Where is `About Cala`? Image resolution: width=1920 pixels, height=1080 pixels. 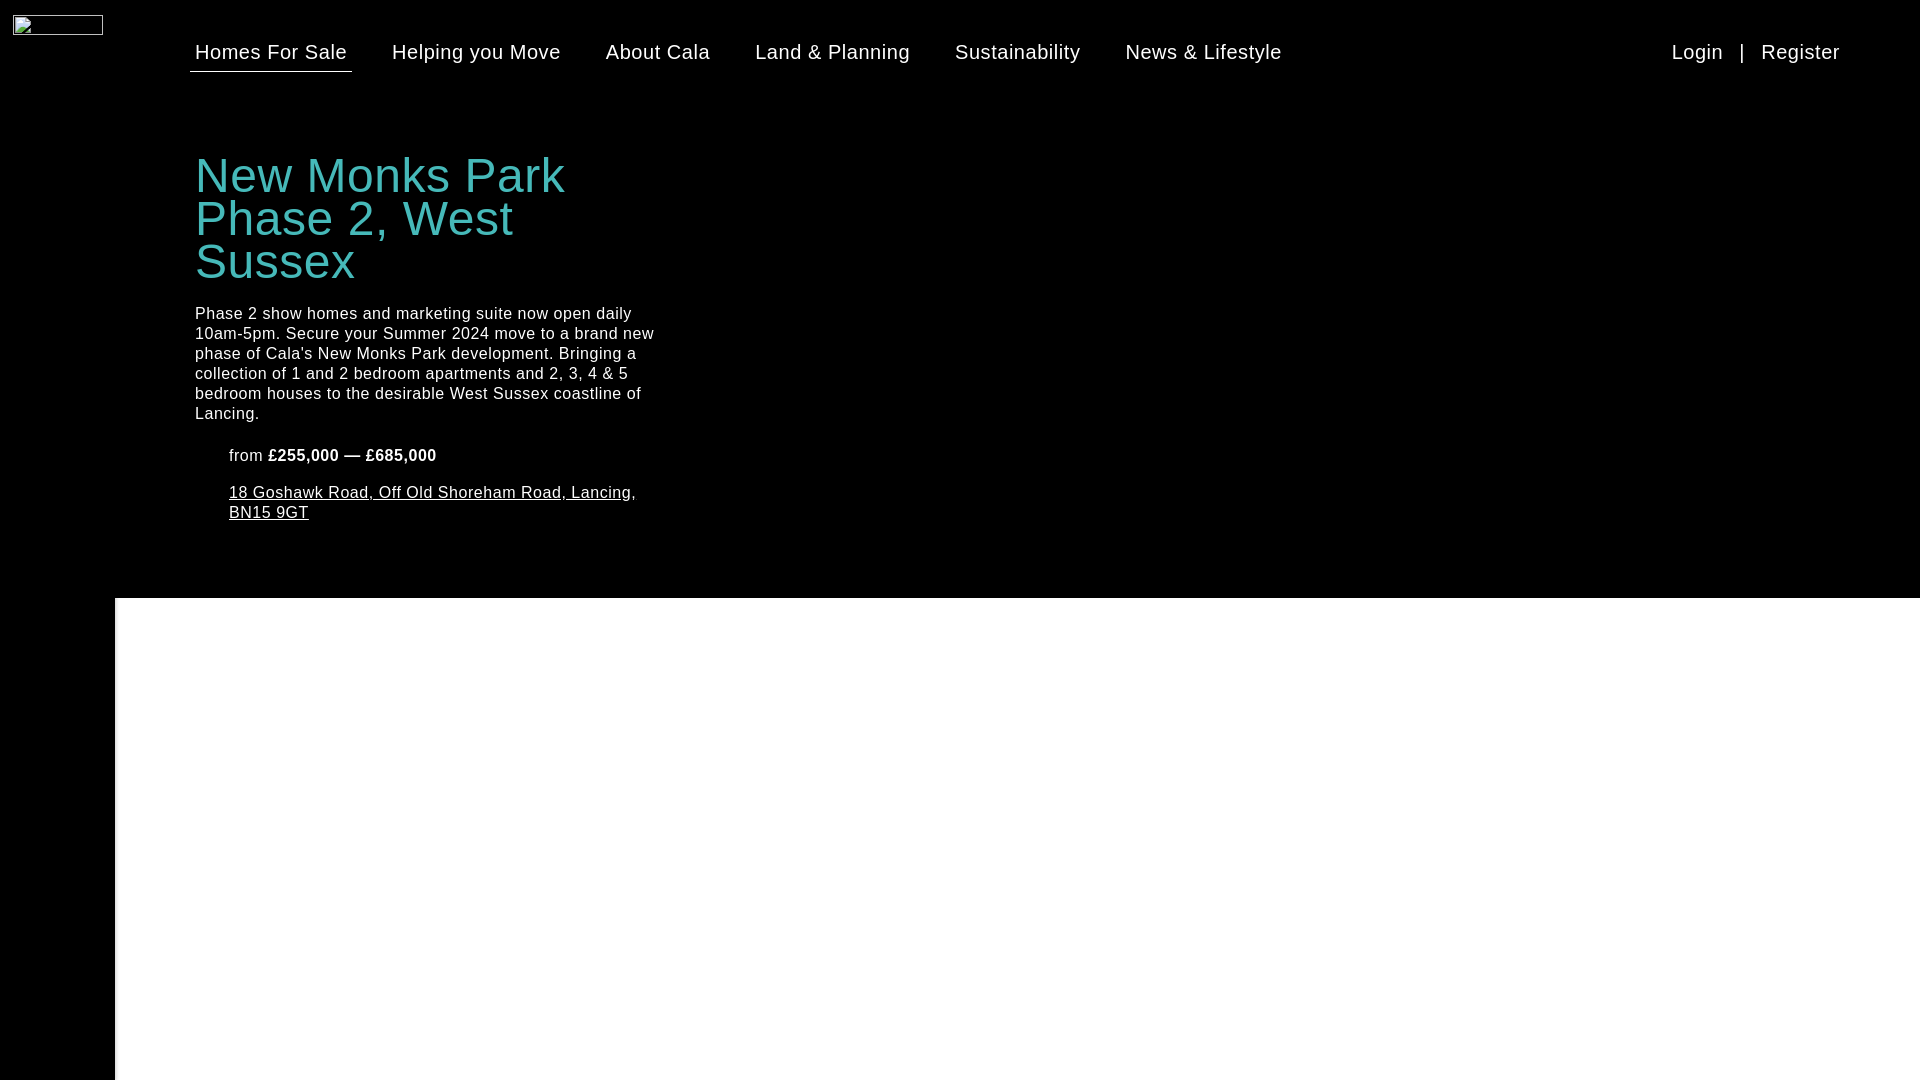 About Cala is located at coordinates (658, 52).